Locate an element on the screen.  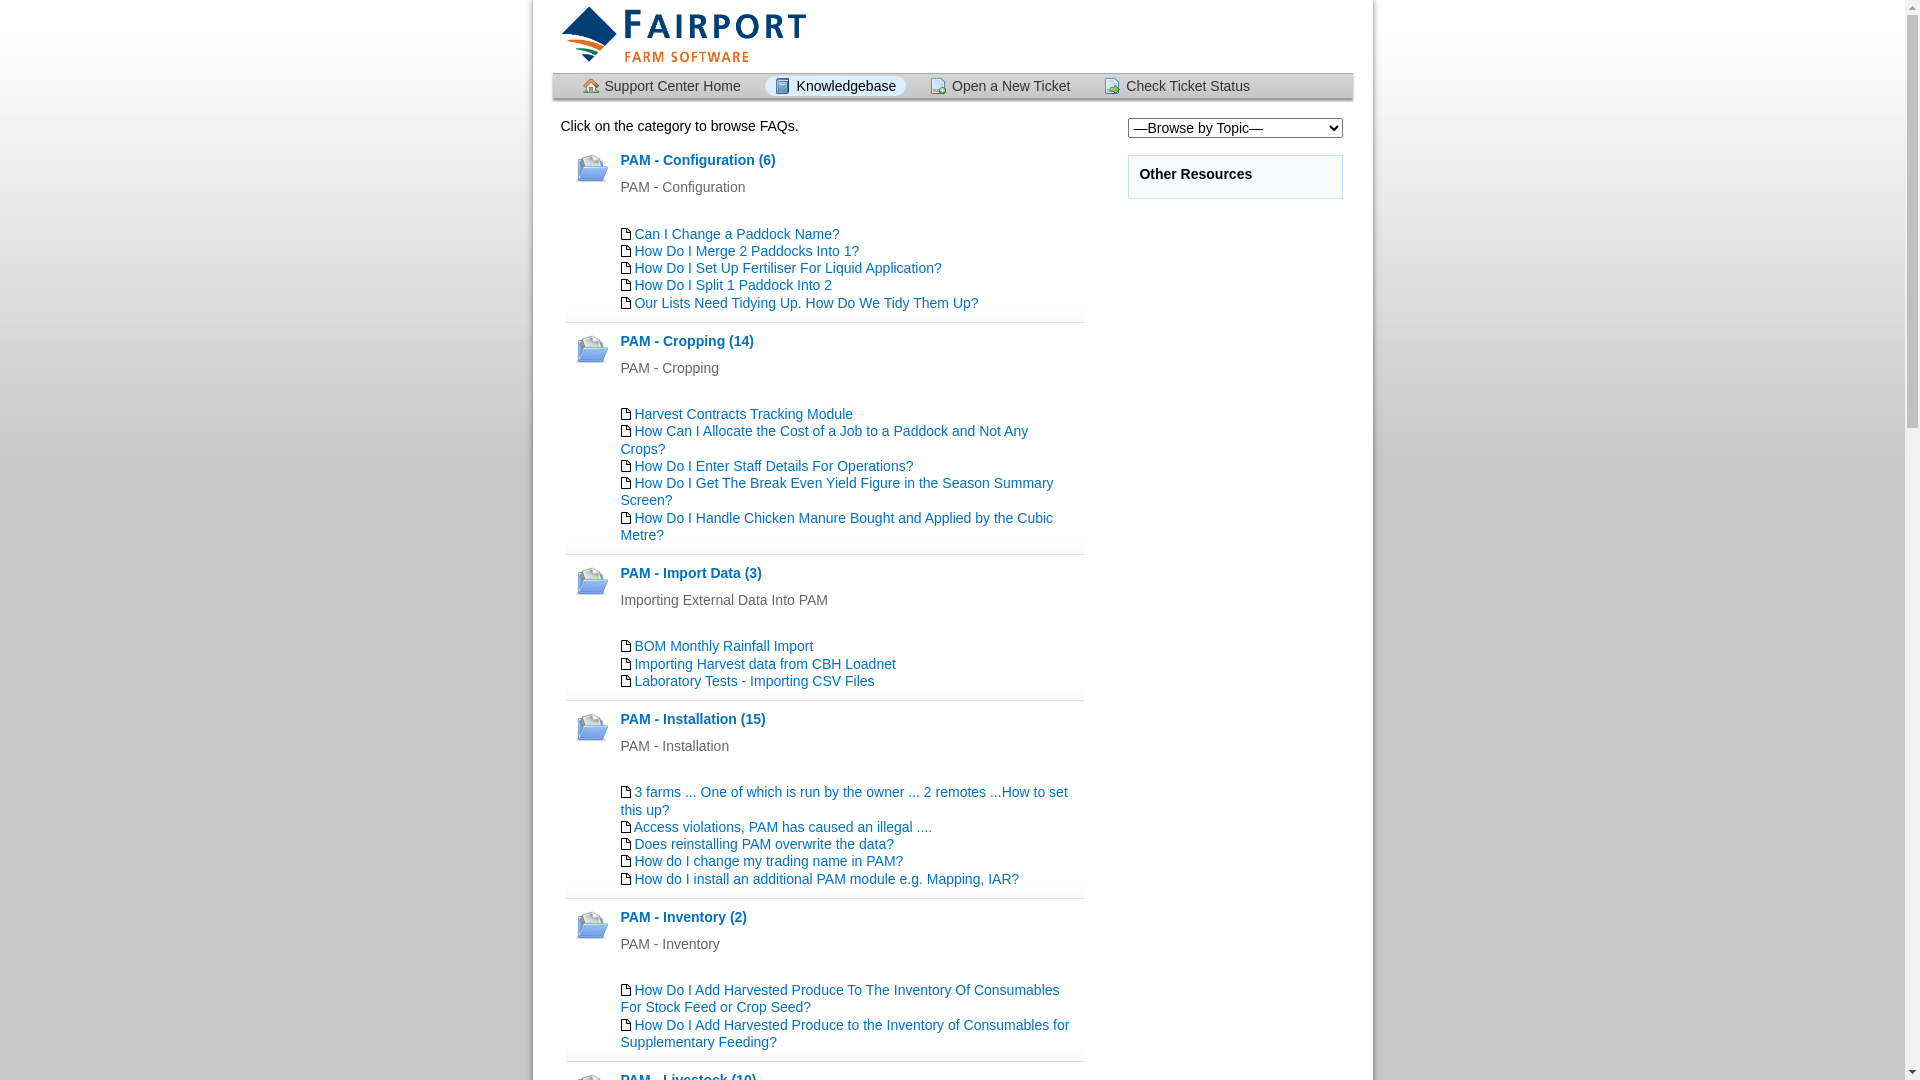
PAM - Cropping (14) is located at coordinates (687, 341).